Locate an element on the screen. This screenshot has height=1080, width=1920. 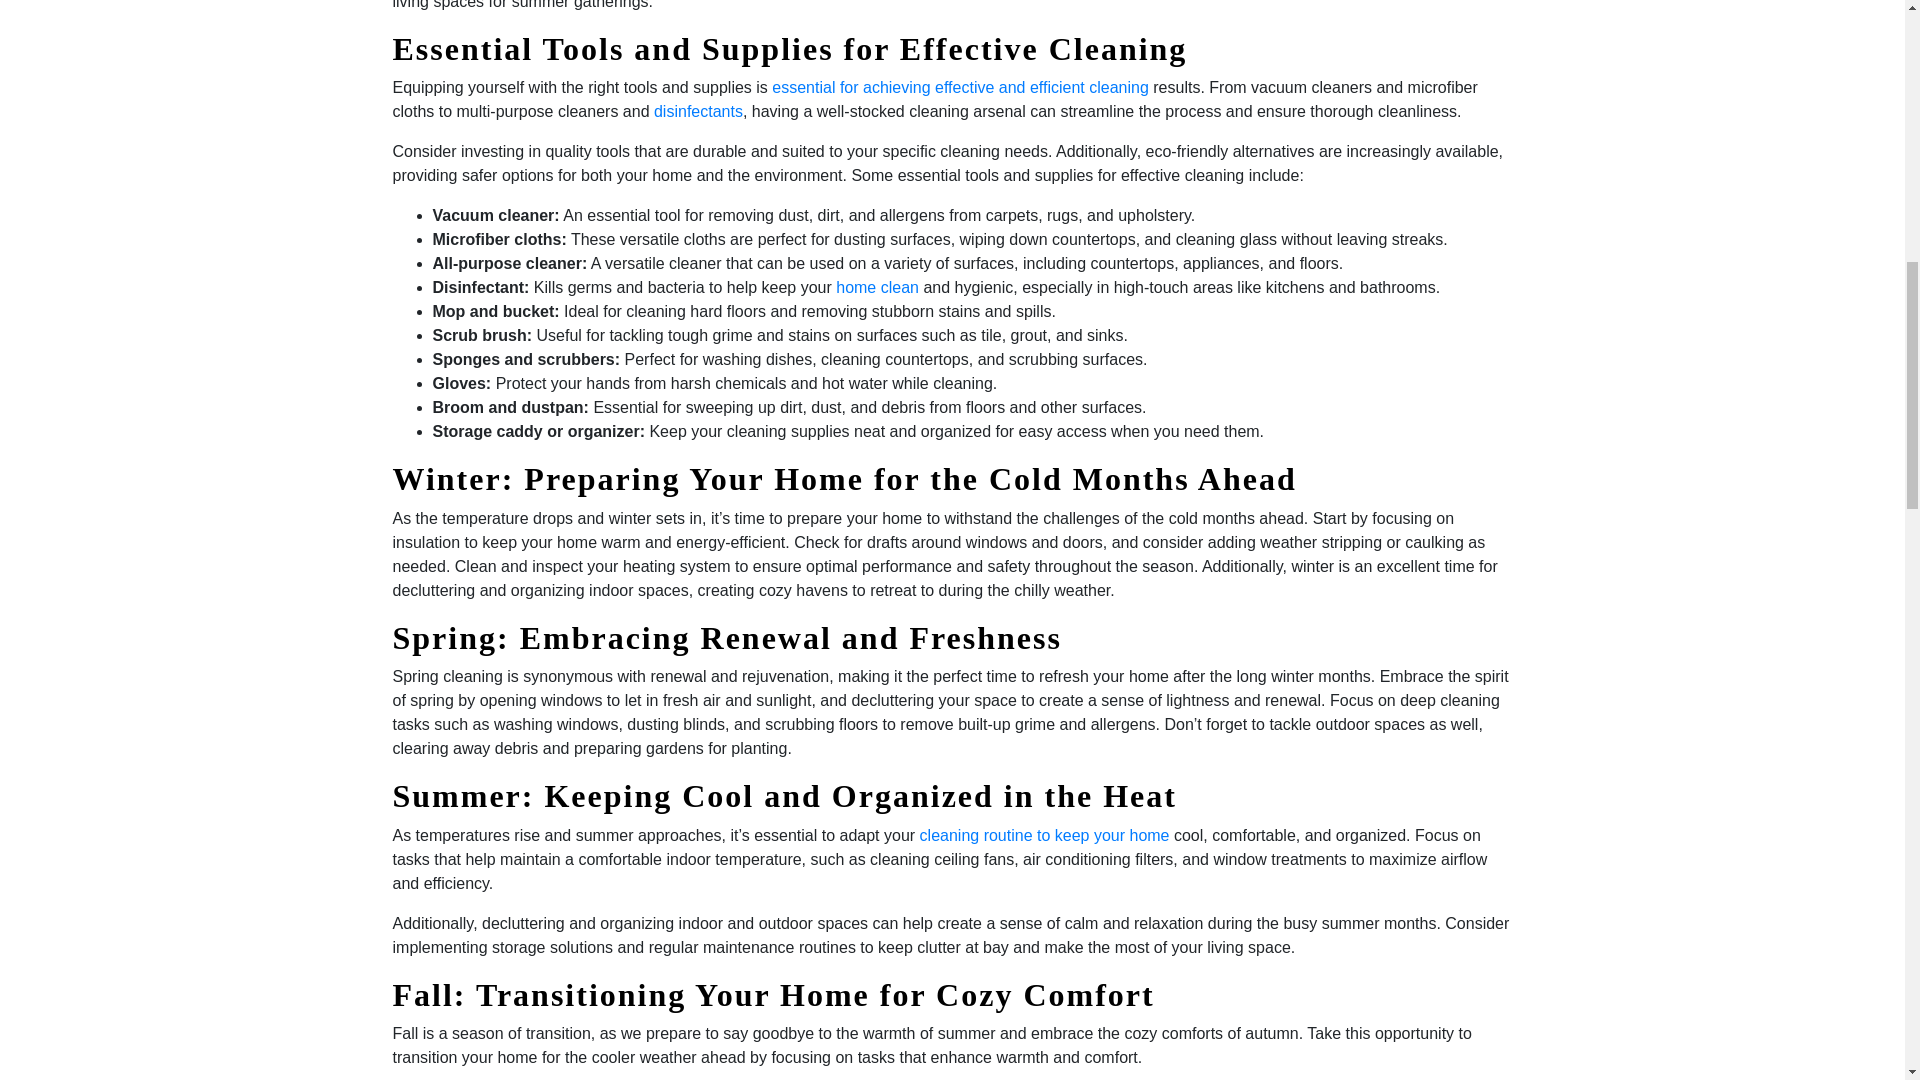
home clean is located at coordinates (877, 286).